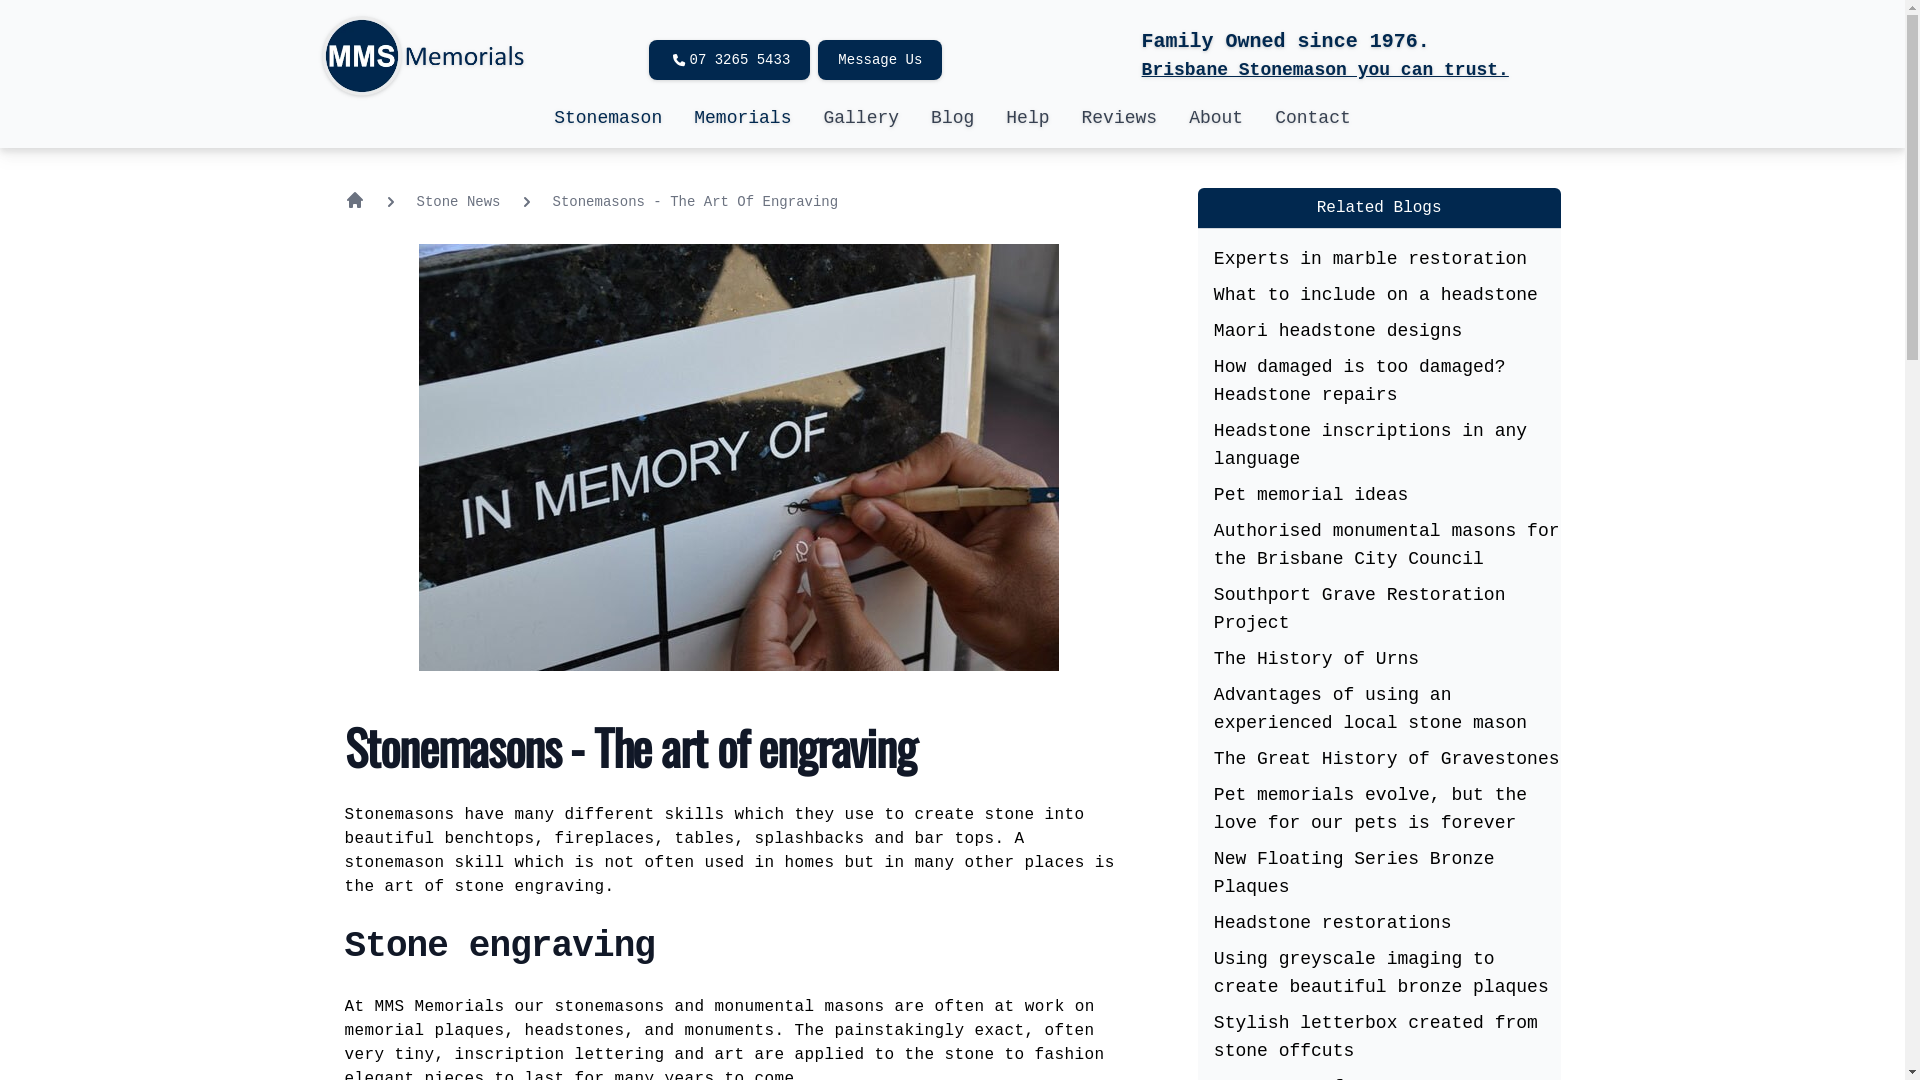 Image resolution: width=1920 pixels, height=1080 pixels. Describe the element at coordinates (952, 118) in the screenshot. I see `Blog` at that location.